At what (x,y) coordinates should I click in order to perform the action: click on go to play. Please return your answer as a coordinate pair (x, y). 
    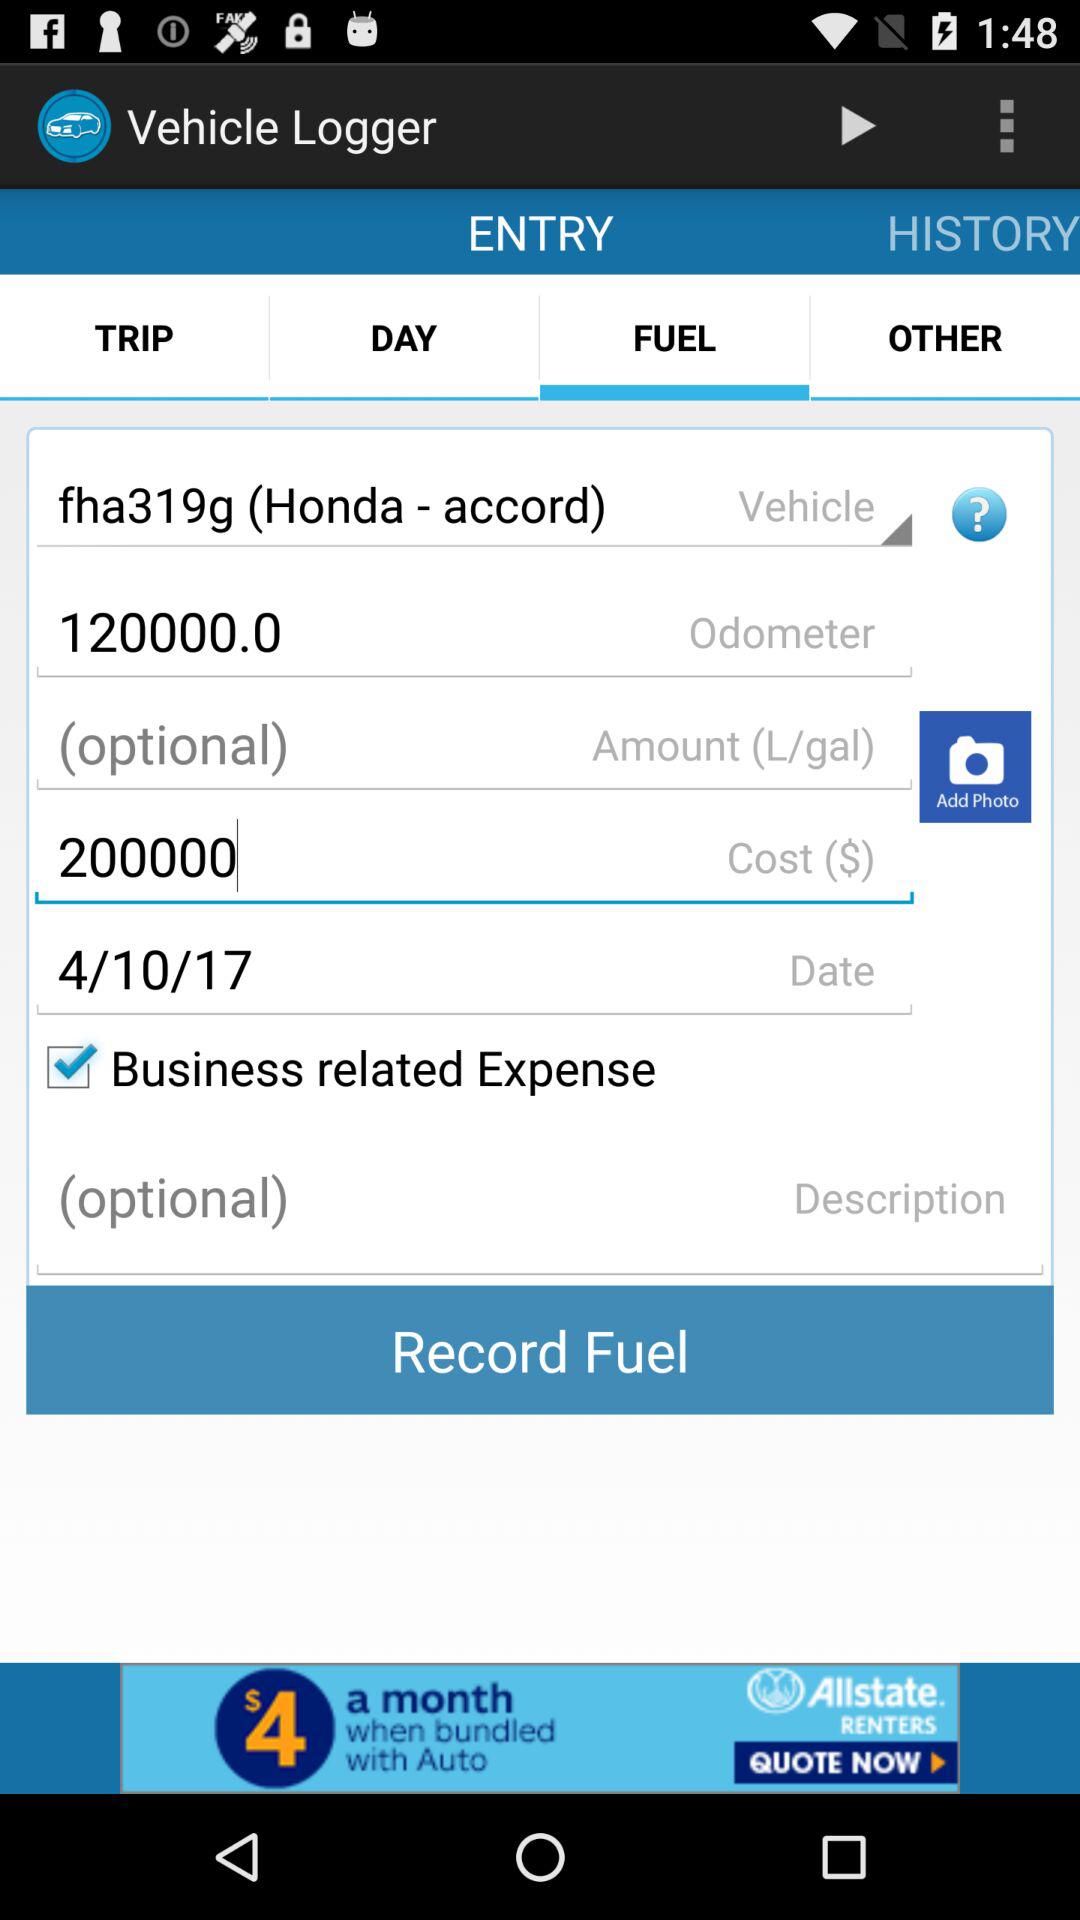
    Looking at the image, I should click on (974, 766).